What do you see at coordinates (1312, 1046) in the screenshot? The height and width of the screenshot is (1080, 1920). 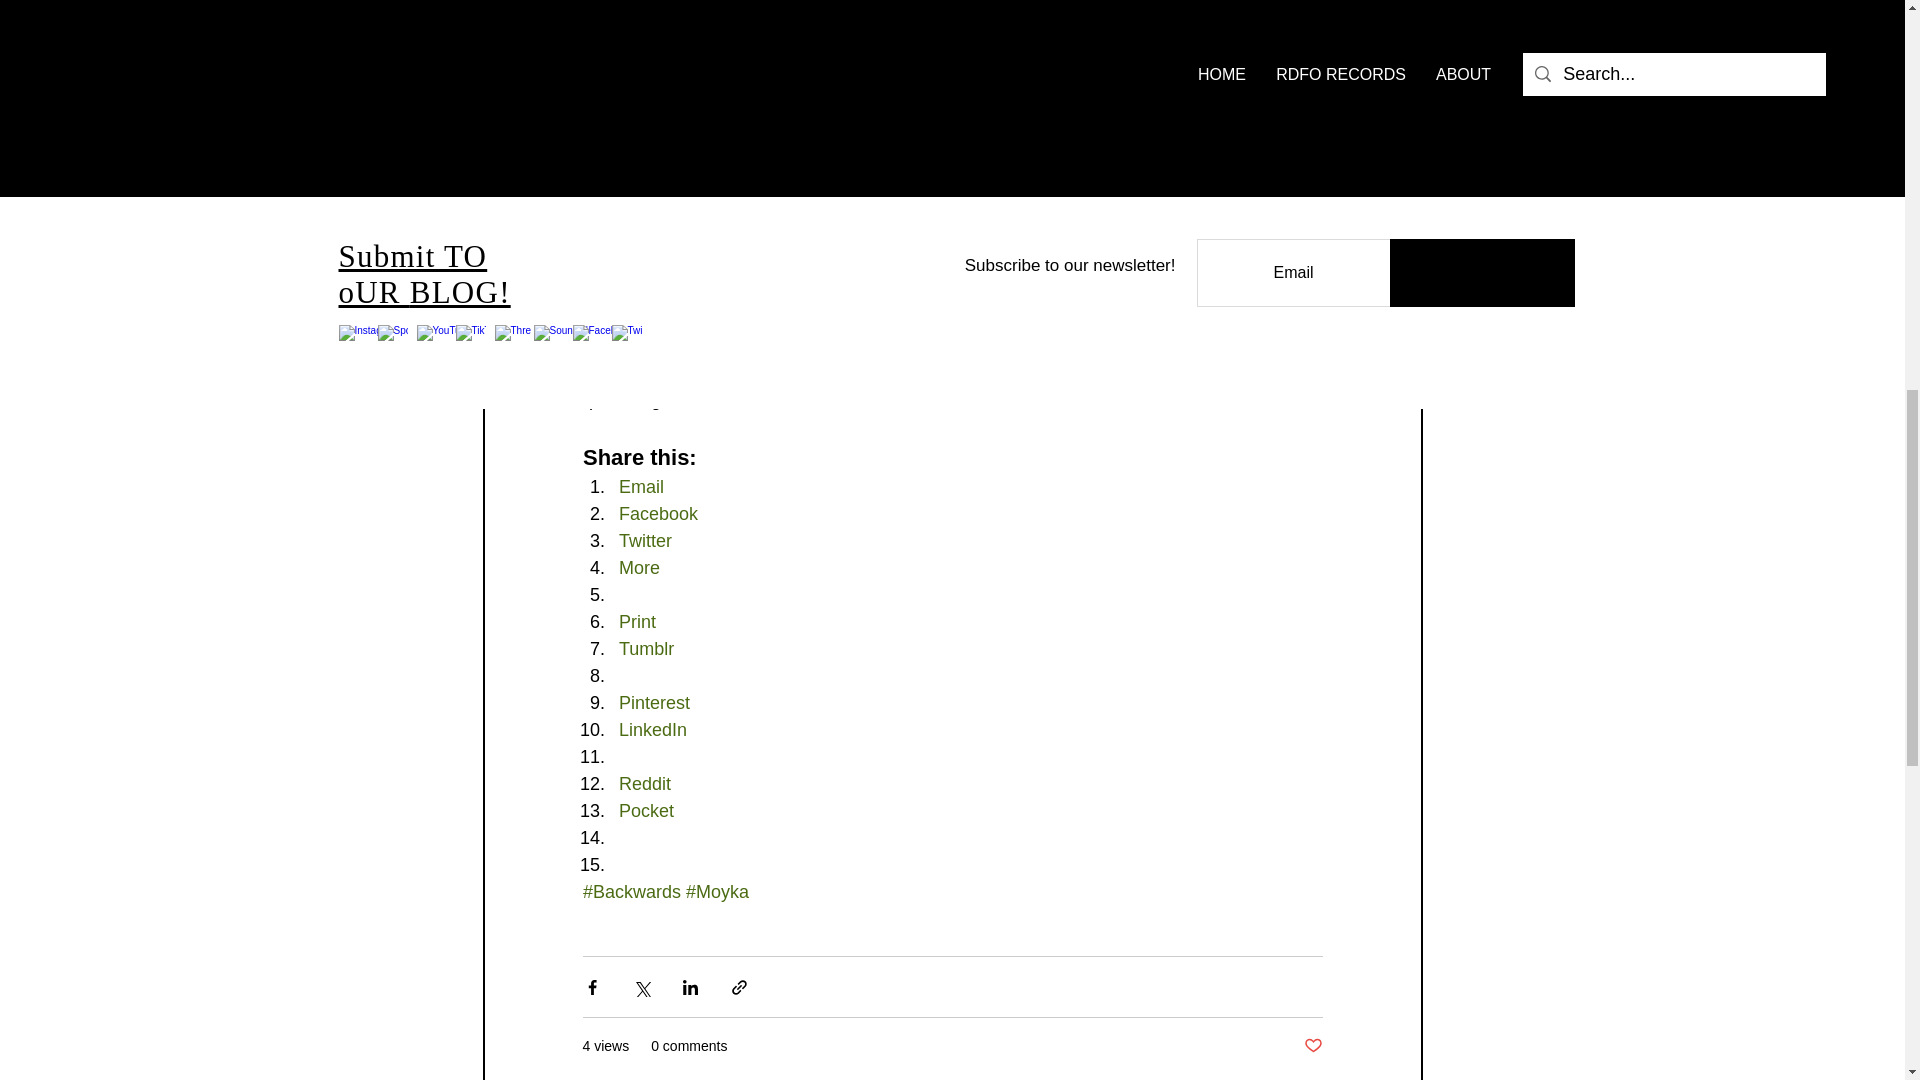 I see `Post not marked as liked` at bounding box center [1312, 1046].